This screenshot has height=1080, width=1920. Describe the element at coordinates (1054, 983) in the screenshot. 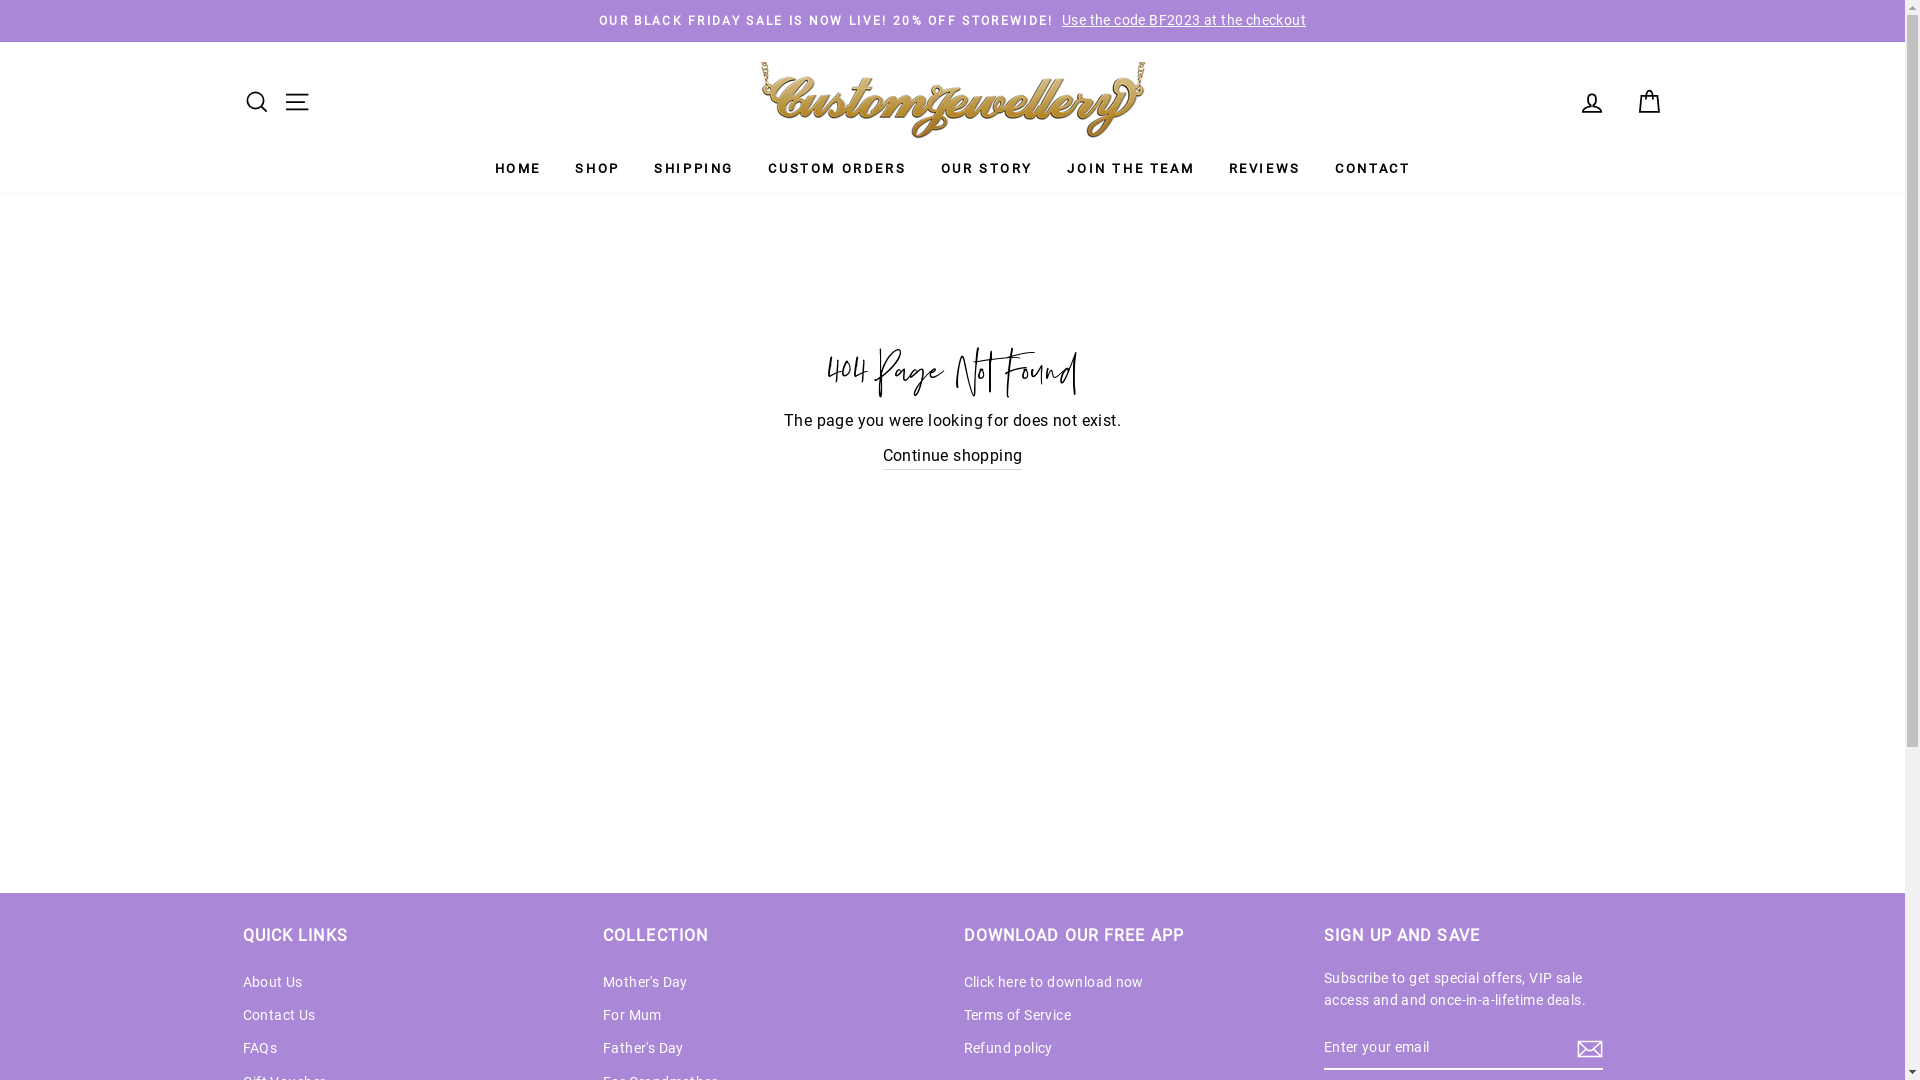

I see `Click here to download now` at that location.